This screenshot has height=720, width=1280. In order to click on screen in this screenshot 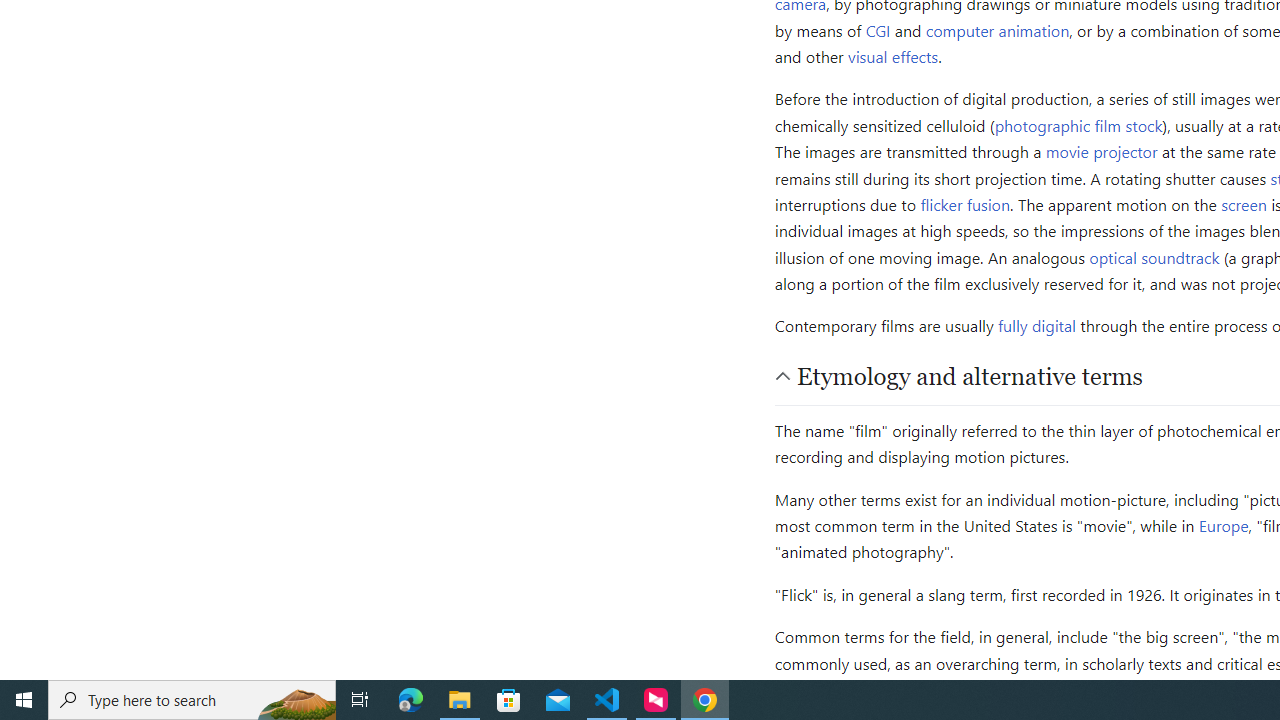, I will do `click(1244, 204)`.